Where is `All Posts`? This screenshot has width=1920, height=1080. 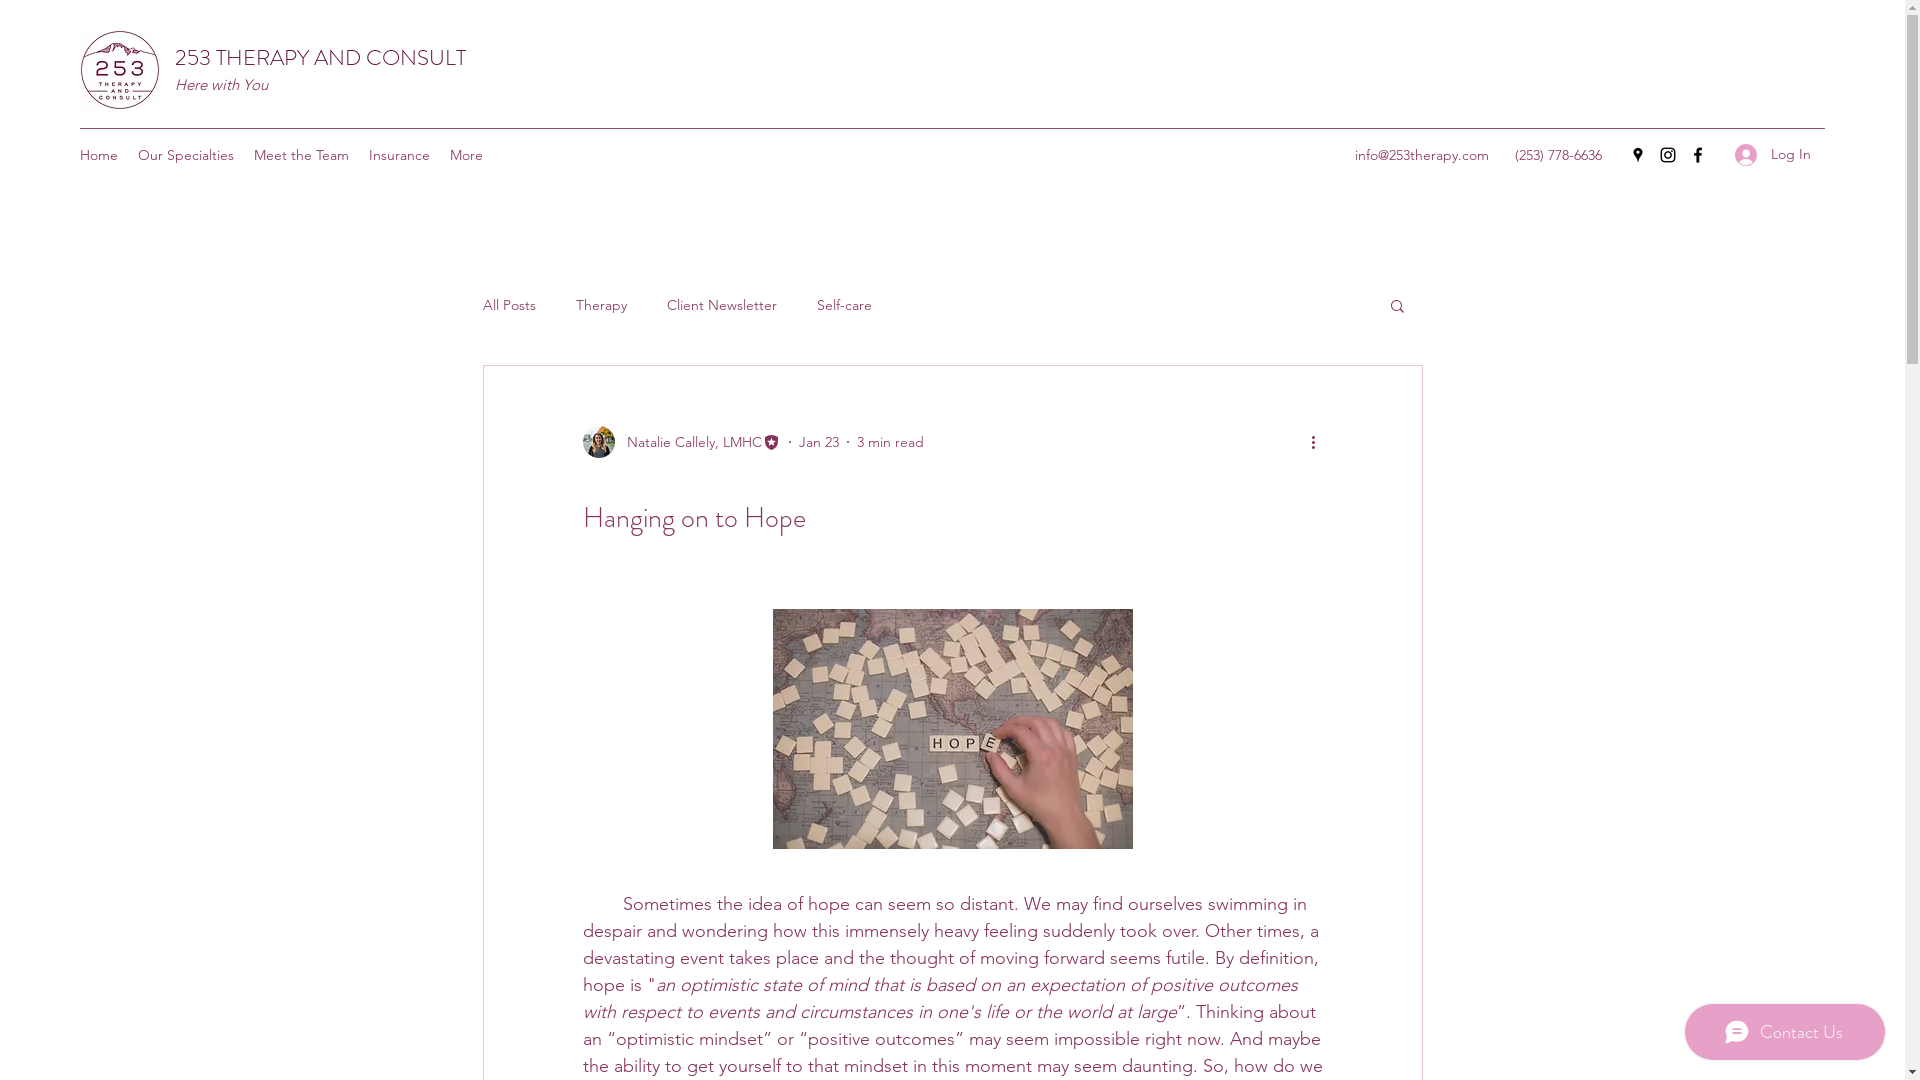 All Posts is located at coordinates (508, 305).